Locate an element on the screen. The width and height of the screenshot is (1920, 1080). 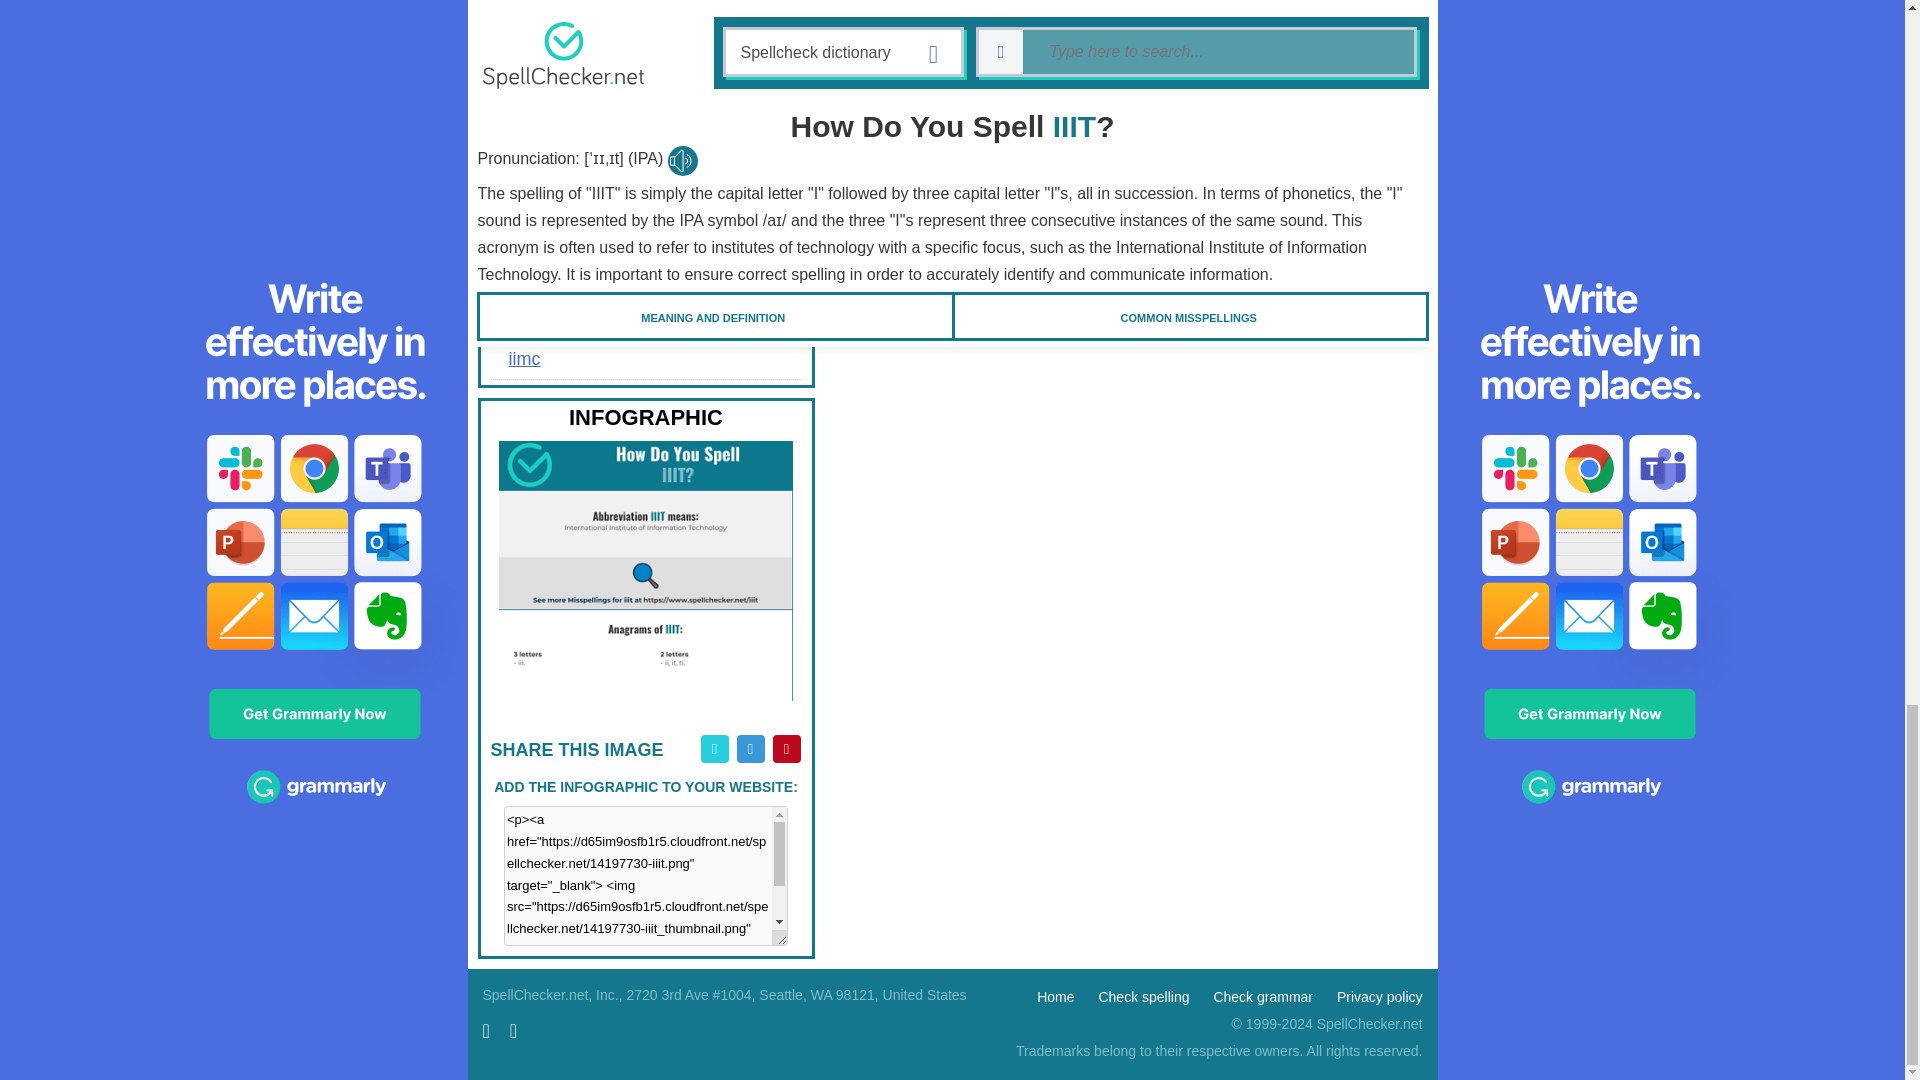
iiis is located at coordinates (644, 110).